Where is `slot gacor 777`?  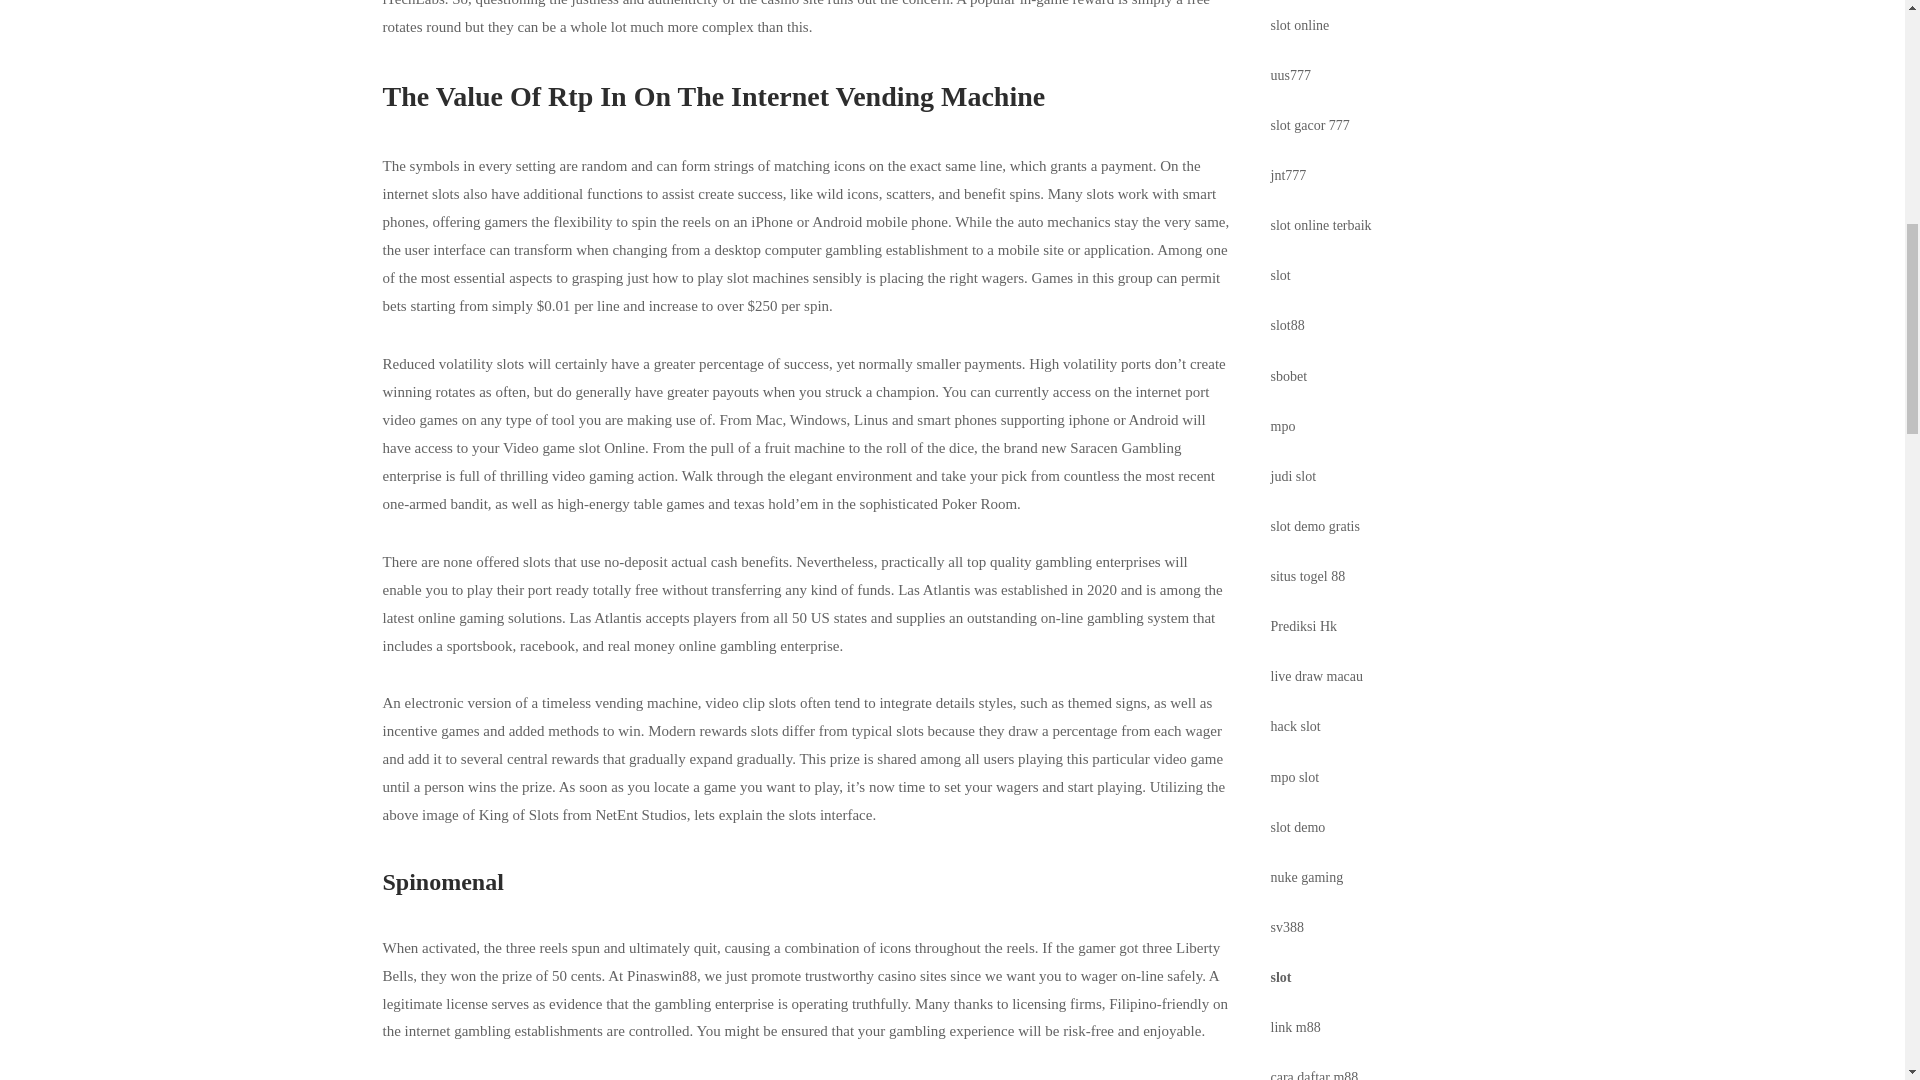
slot gacor 777 is located at coordinates (1310, 124).